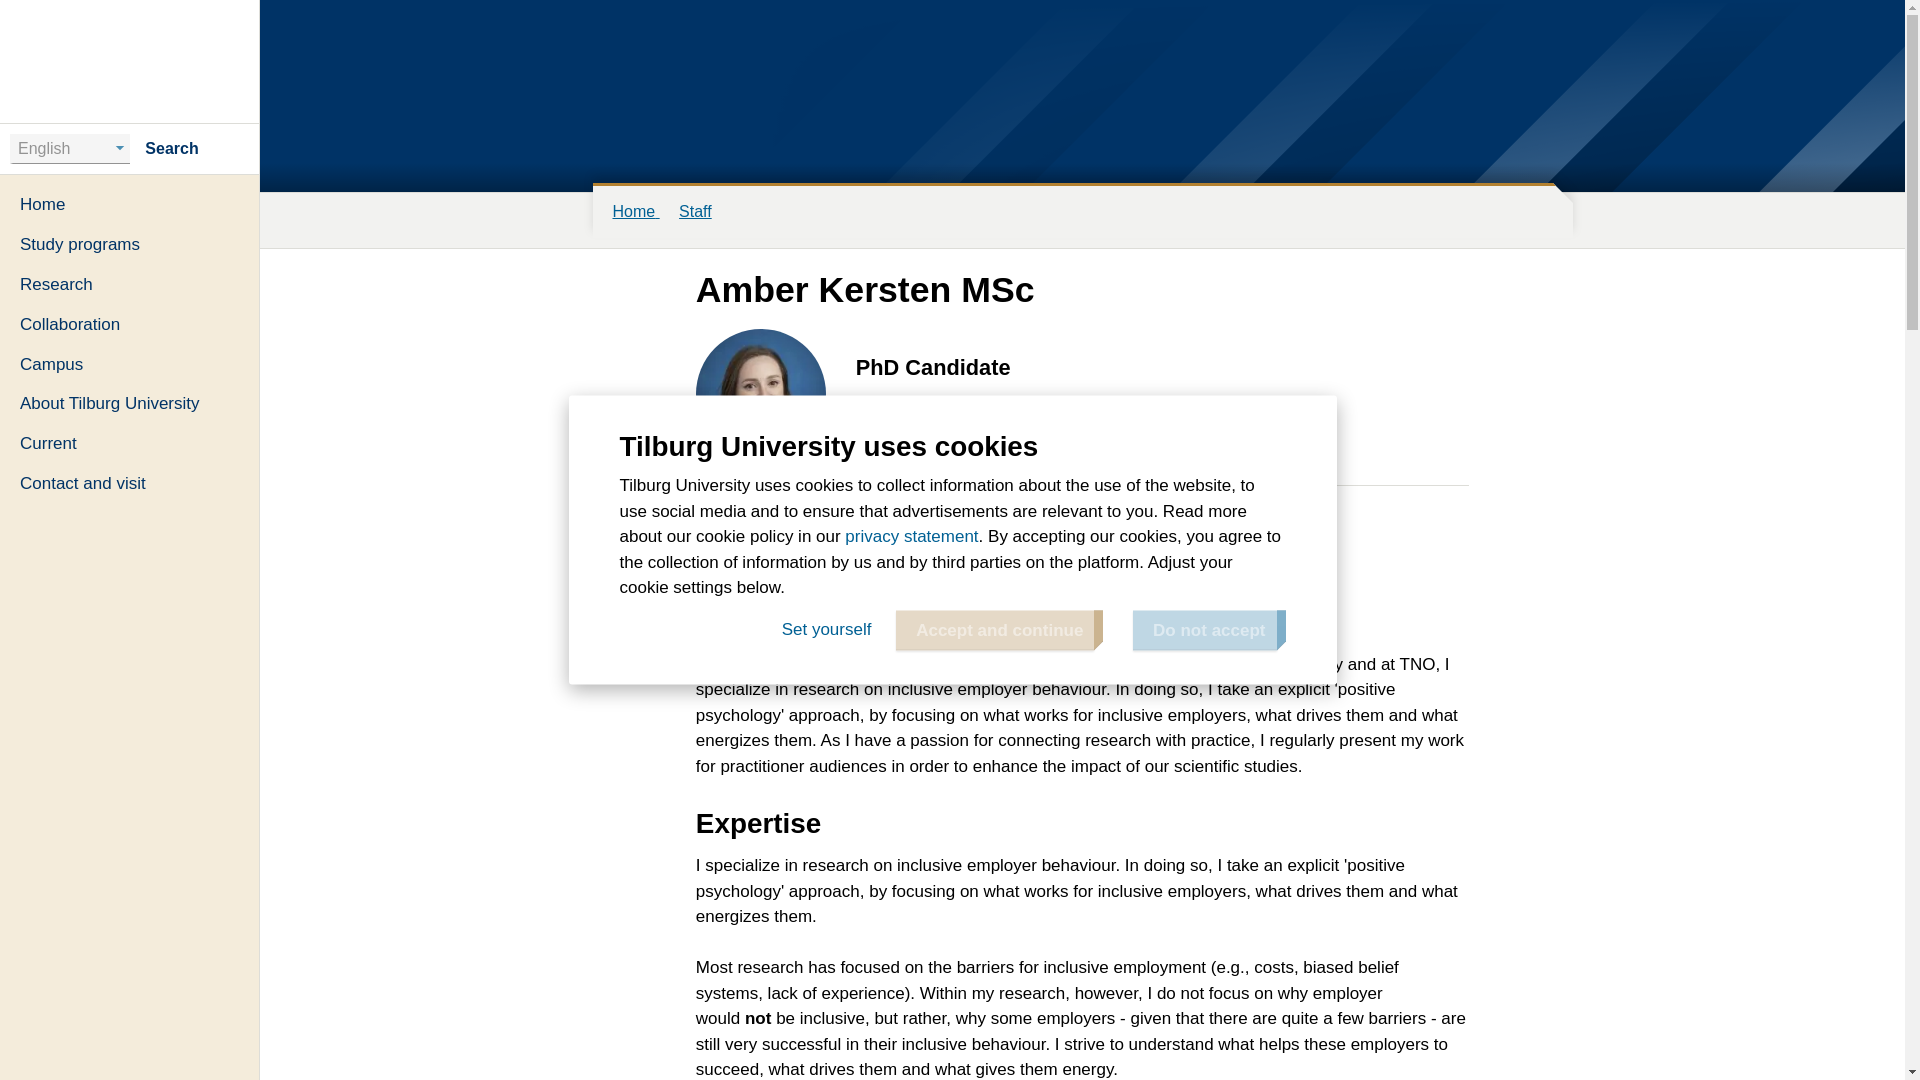 The image size is (1920, 1080). What do you see at coordinates (642, 212) in the screenshot?
I see `Home` at bounding box center [642, 212].